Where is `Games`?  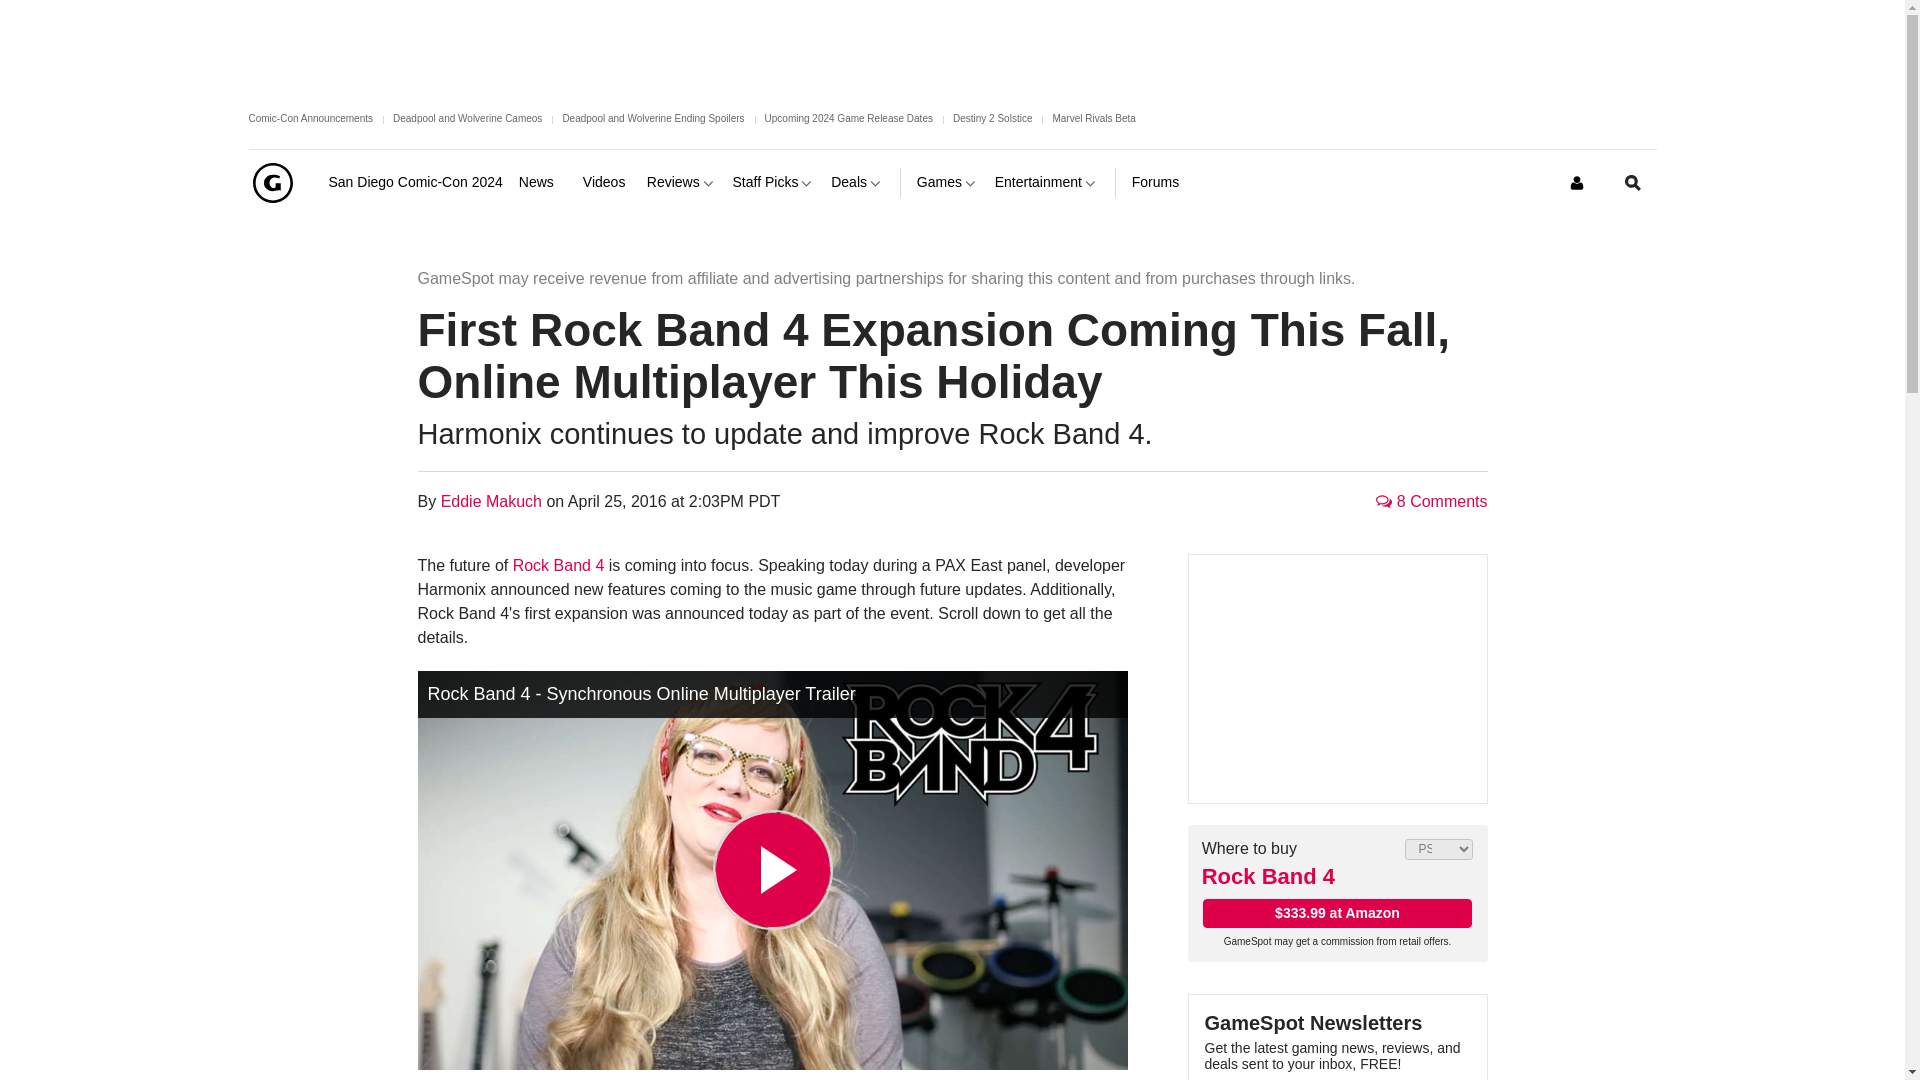
Games is located at coordinates (948, 182).